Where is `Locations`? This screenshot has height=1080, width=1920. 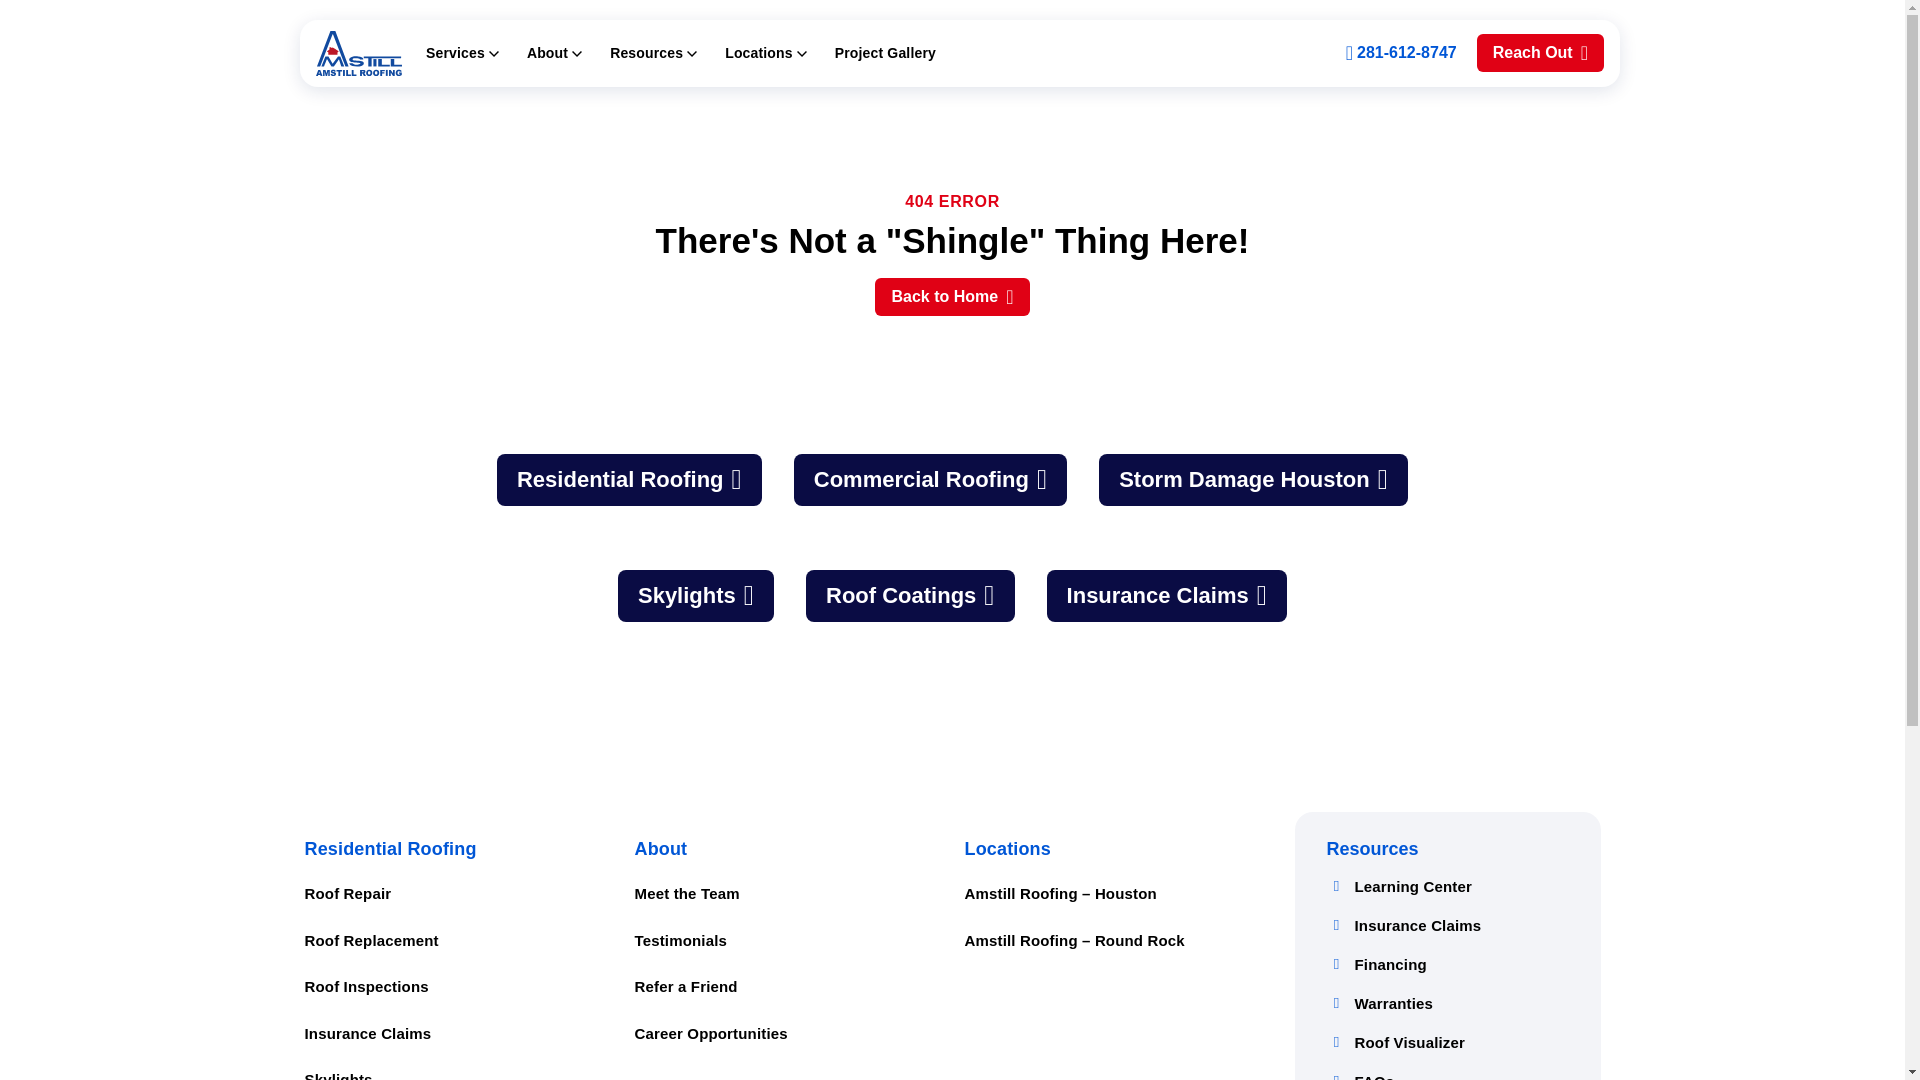 Locations is located at coordinates (766, 53).